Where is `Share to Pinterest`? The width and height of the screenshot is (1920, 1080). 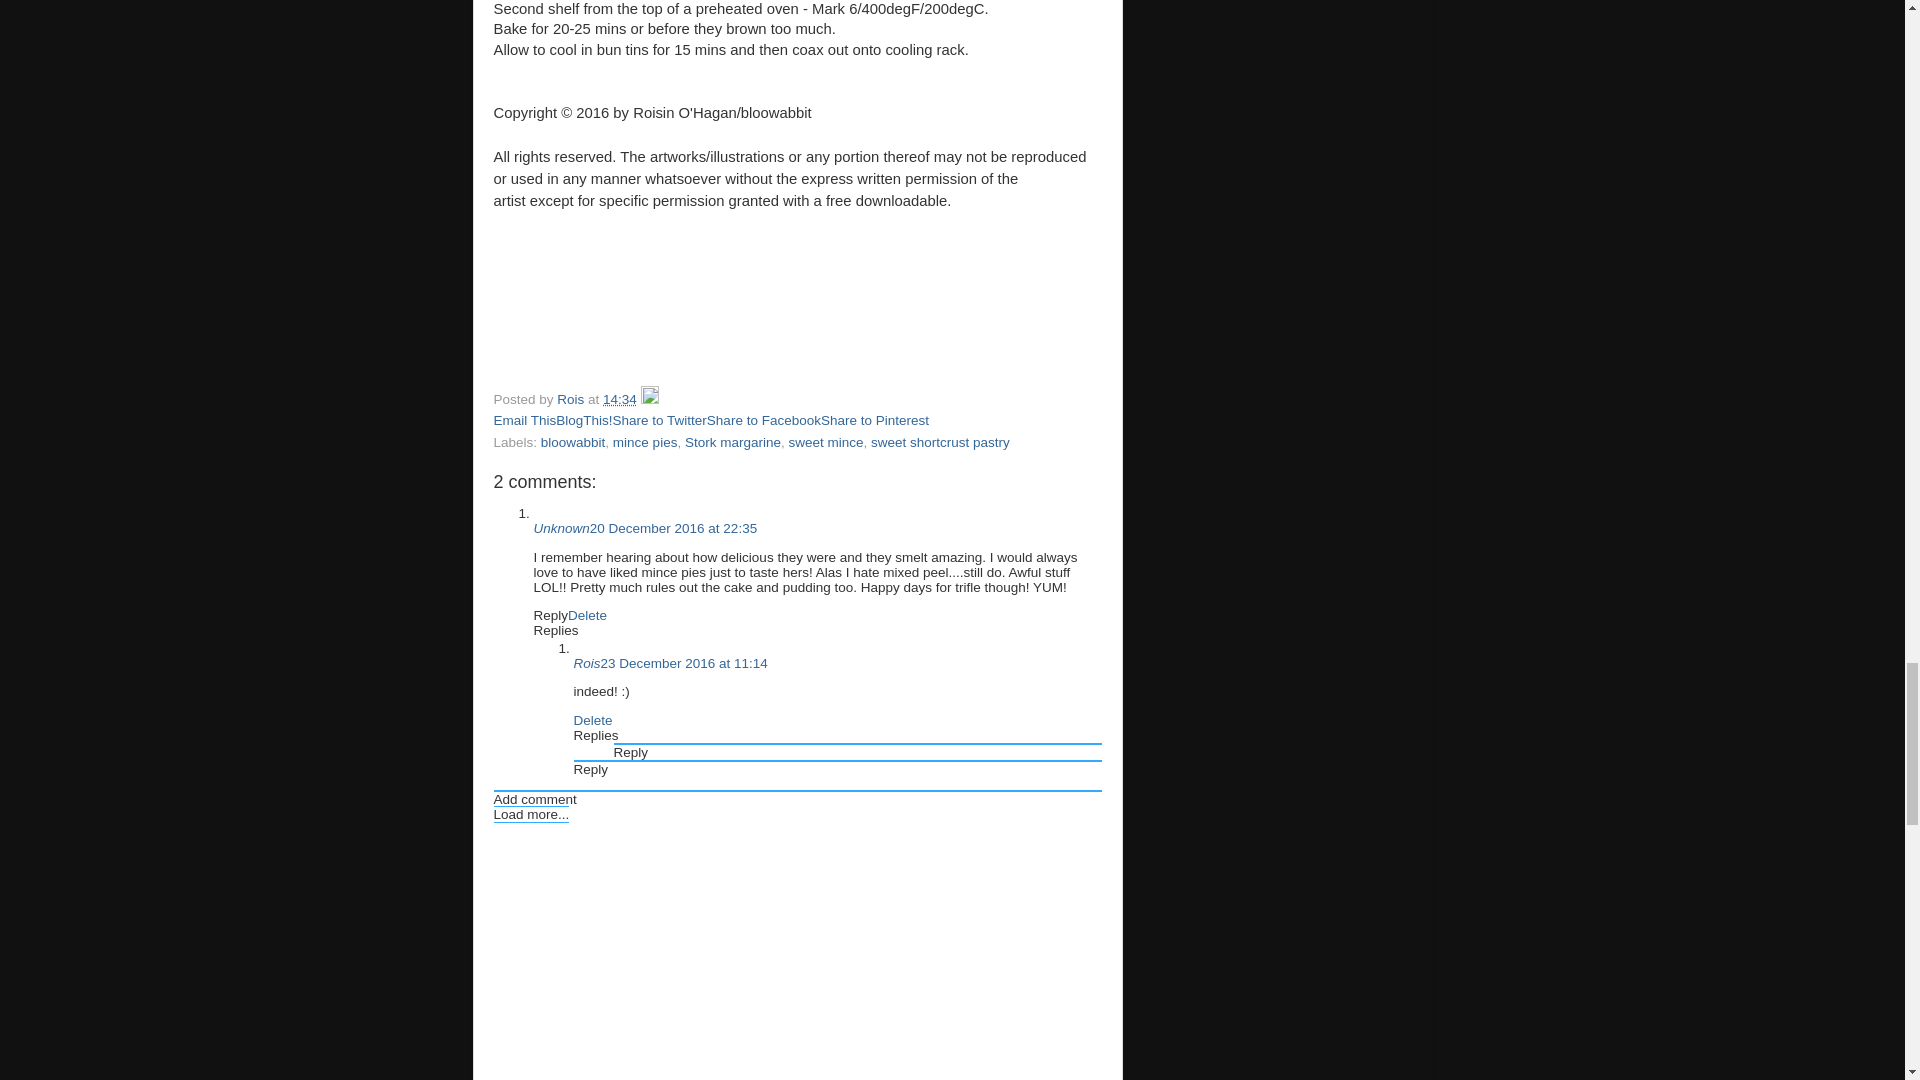 Share to Pinterest is located at coordinates (875, 420).